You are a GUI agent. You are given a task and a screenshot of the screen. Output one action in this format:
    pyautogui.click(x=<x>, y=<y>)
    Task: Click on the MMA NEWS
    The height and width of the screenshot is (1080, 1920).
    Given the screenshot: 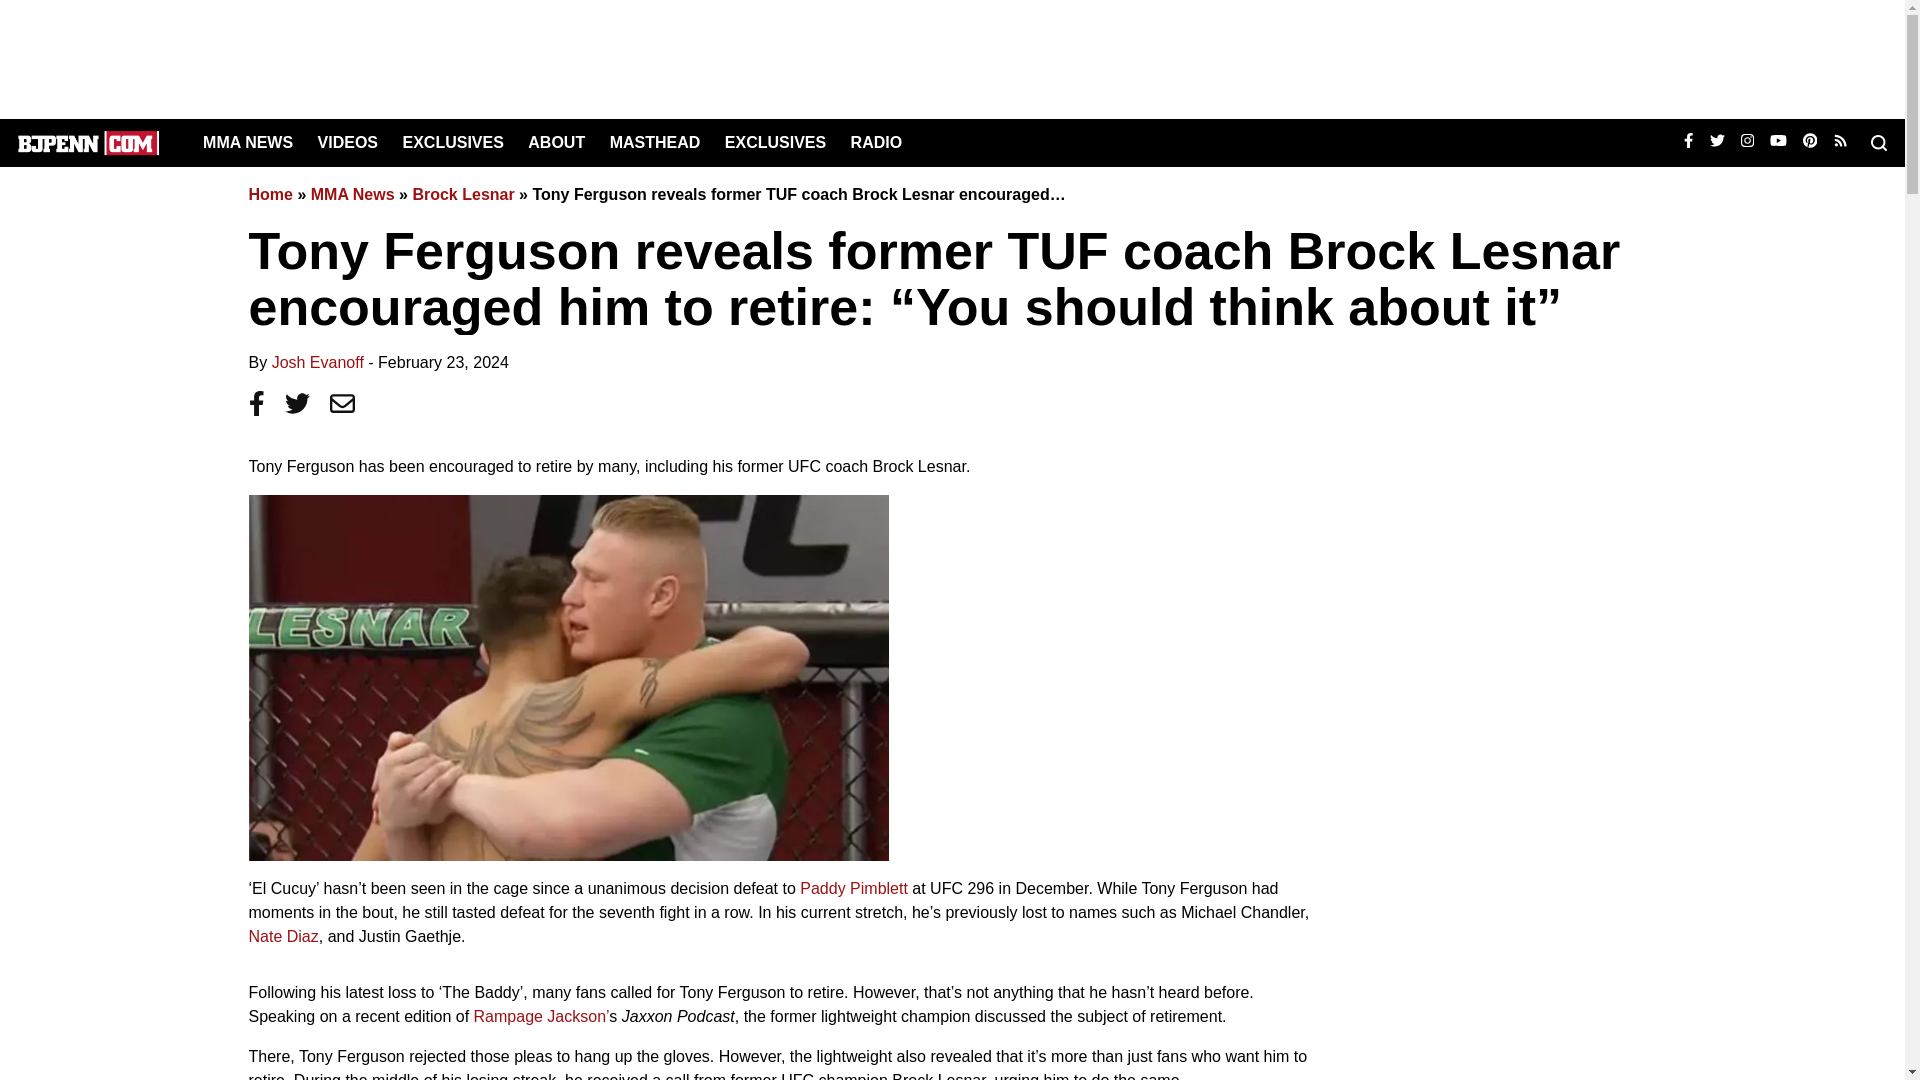 What is the action you would take?
    pyautogui.click(x=248, y=142)
    